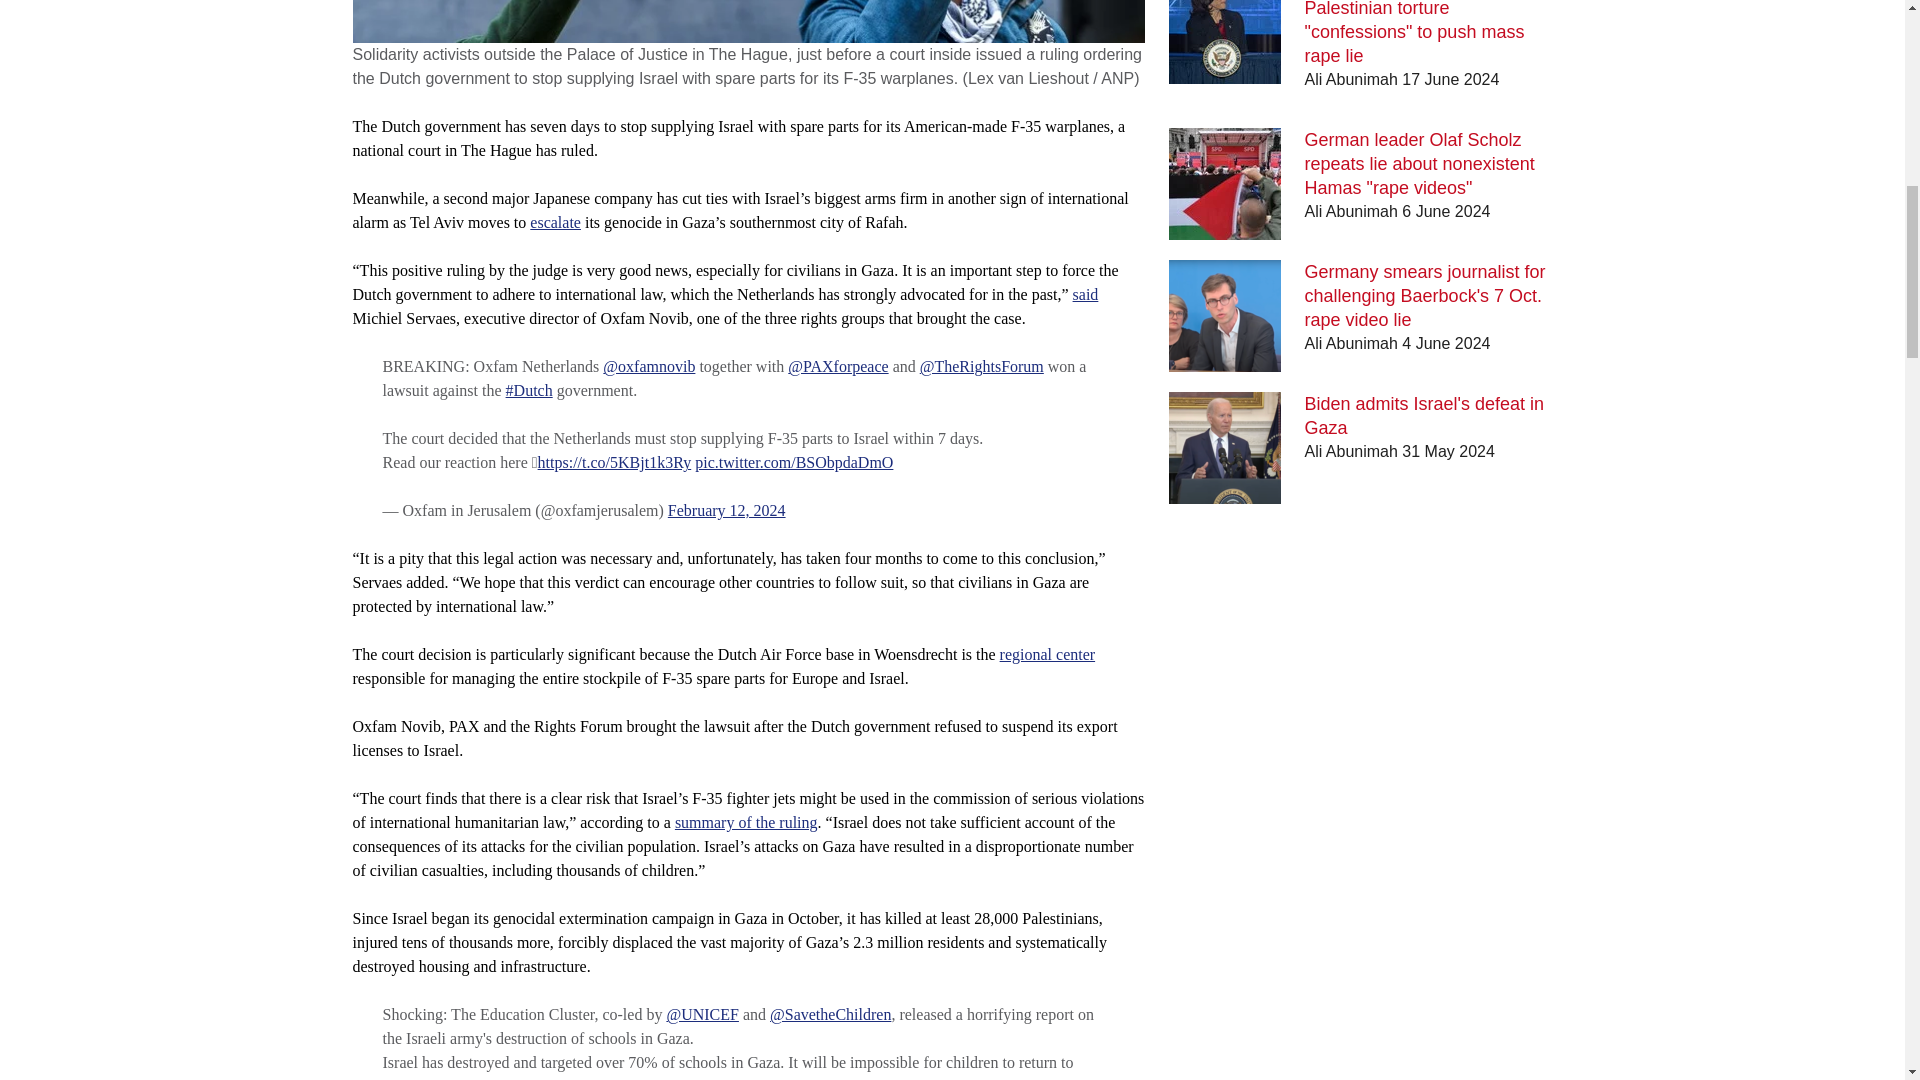  I want to click on escalate, so click(555, 222).